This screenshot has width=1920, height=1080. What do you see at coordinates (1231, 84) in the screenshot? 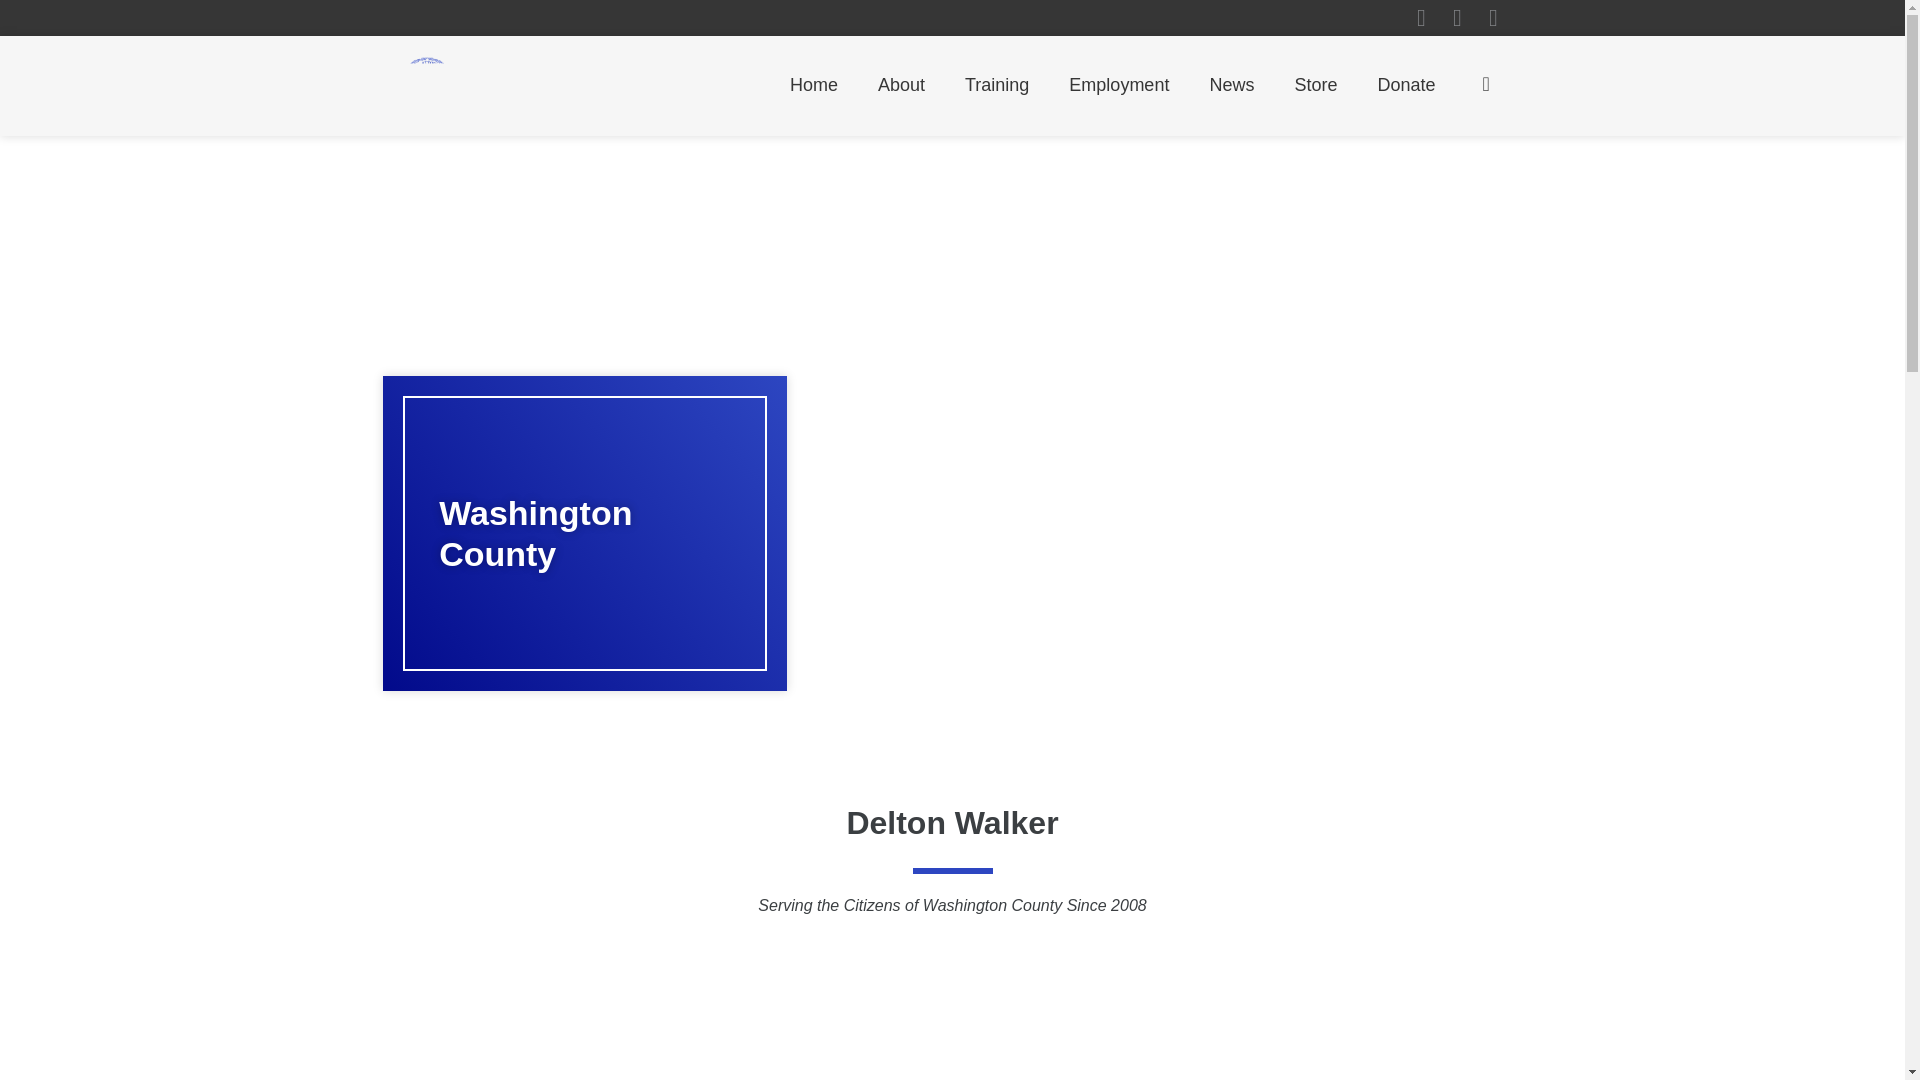
I see `News` at bounding box center [1231, 84].